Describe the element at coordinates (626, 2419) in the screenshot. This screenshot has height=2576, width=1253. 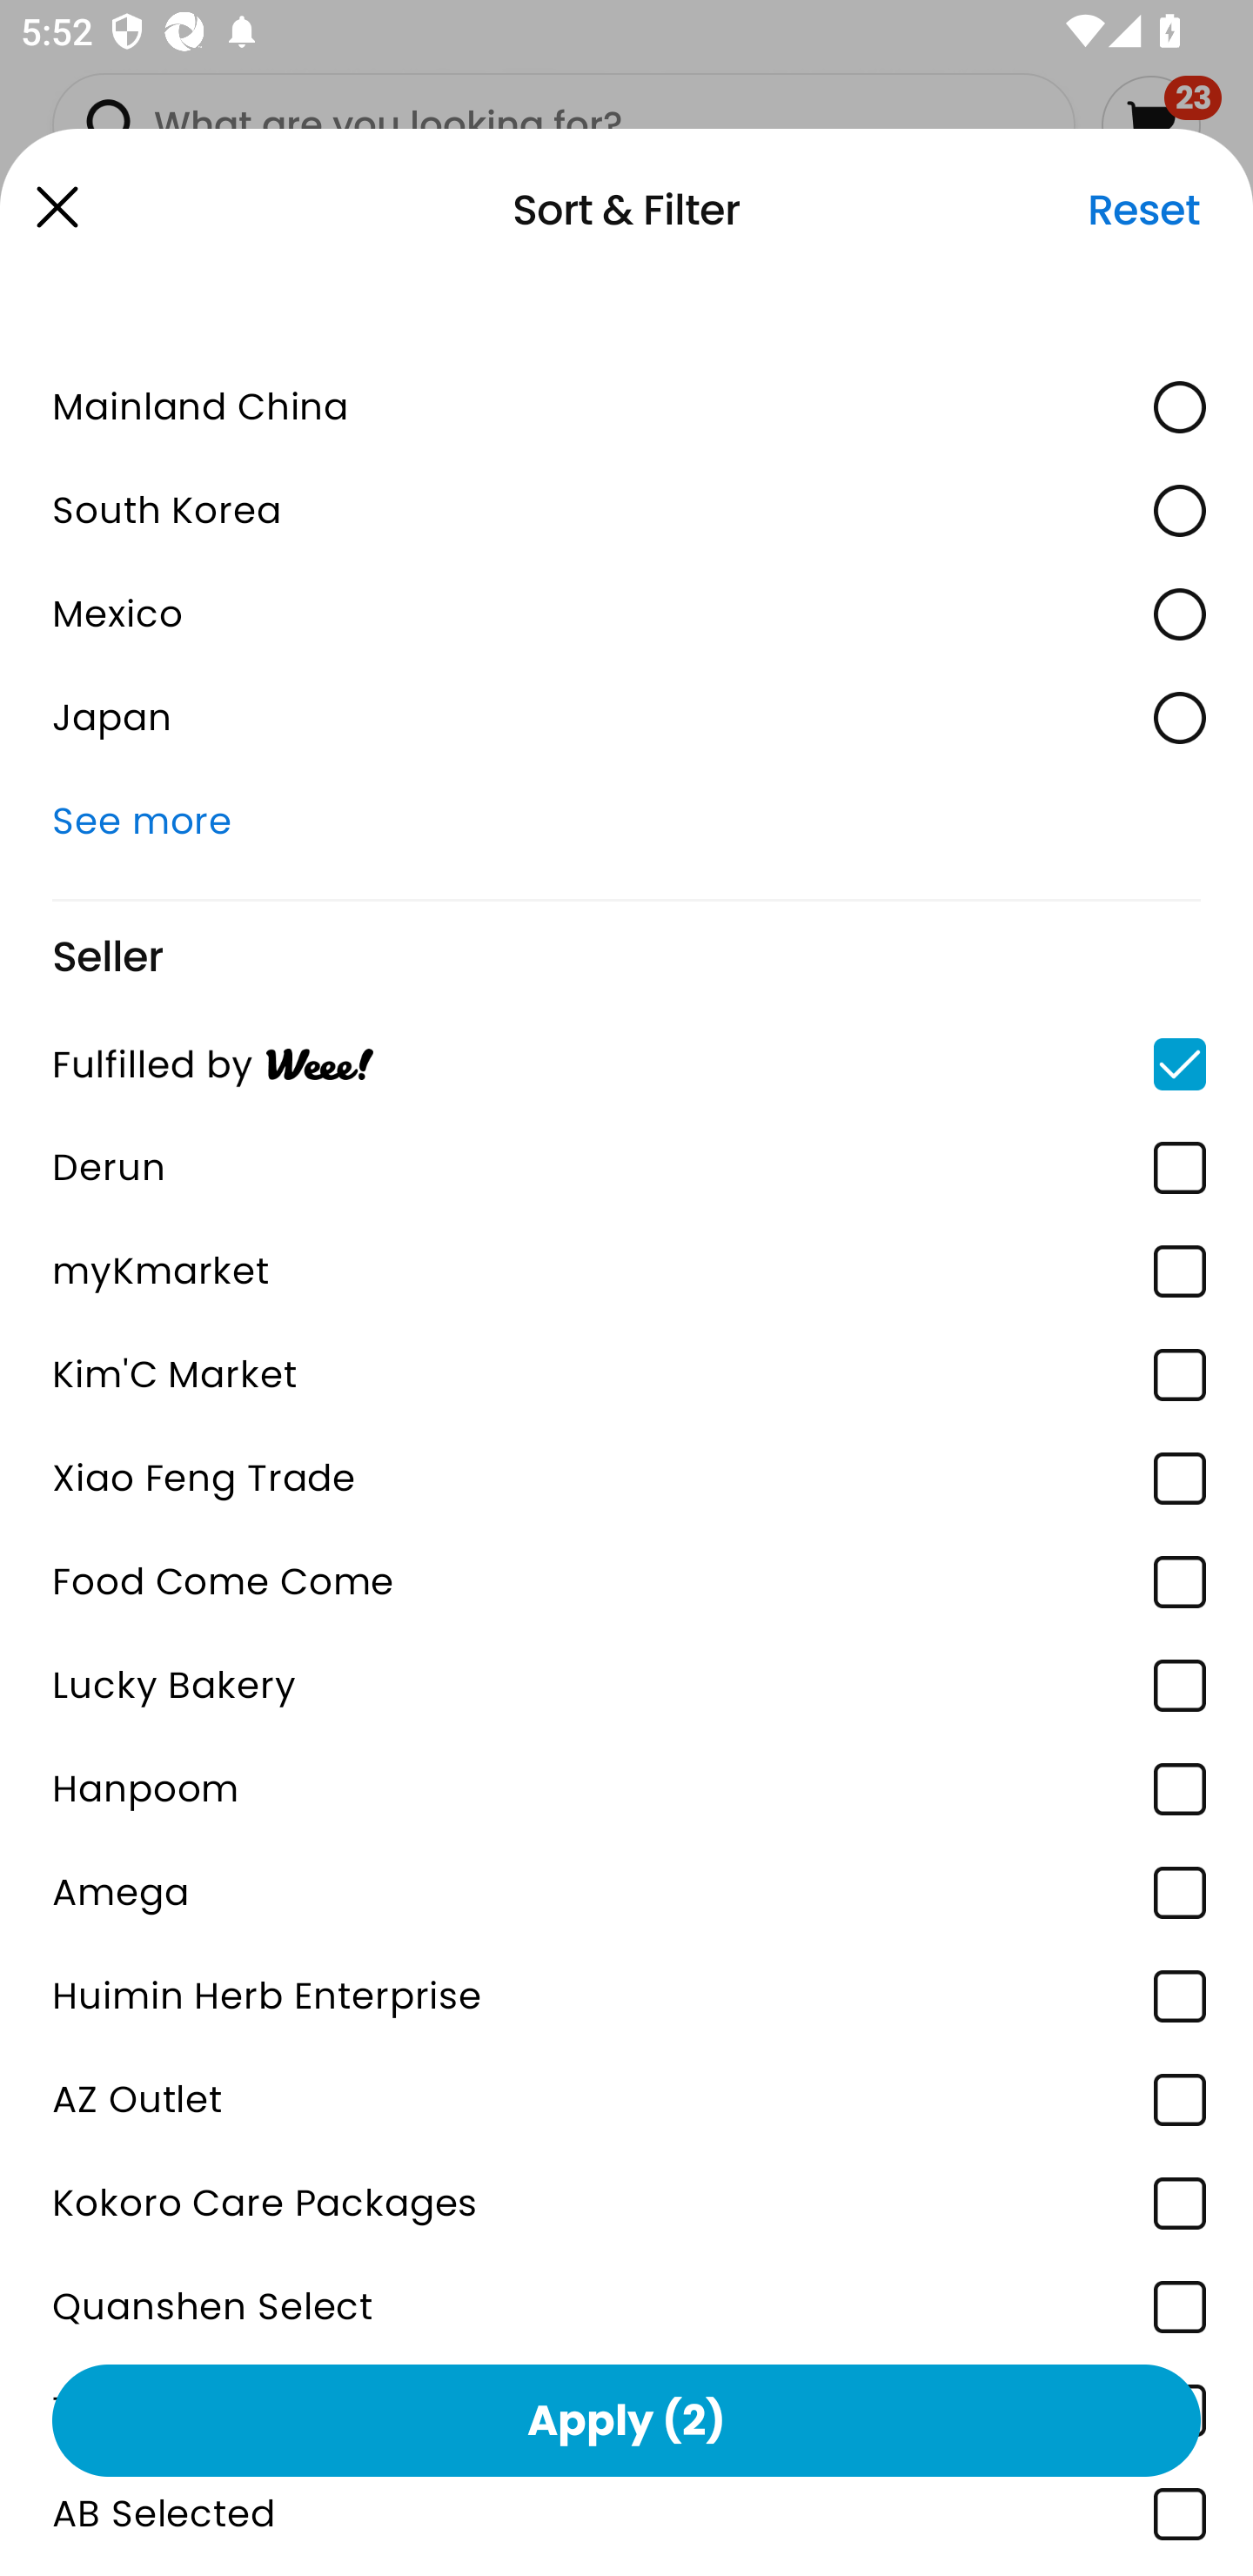
I see `Apply (2)` at that location.